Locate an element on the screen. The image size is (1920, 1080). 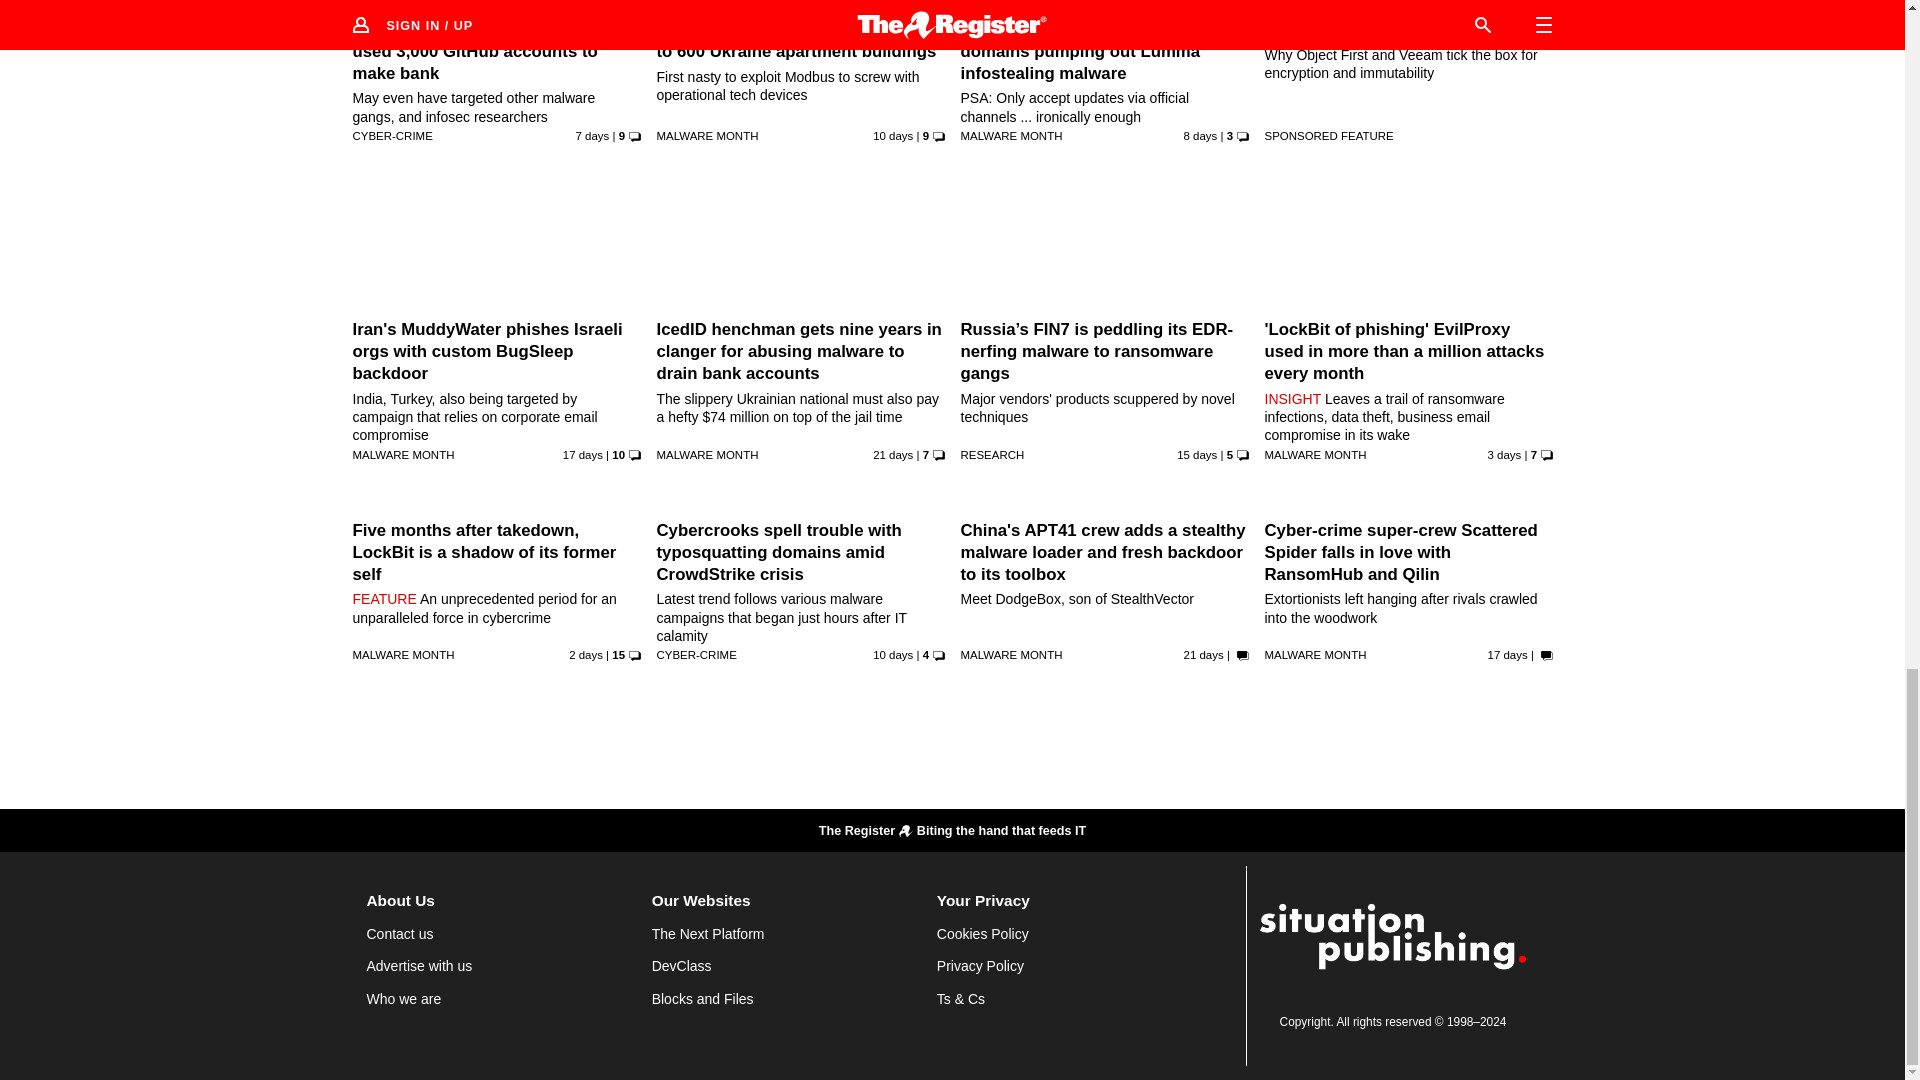
12 Jul 2024 16:3 is located at coordinates (893, 455).